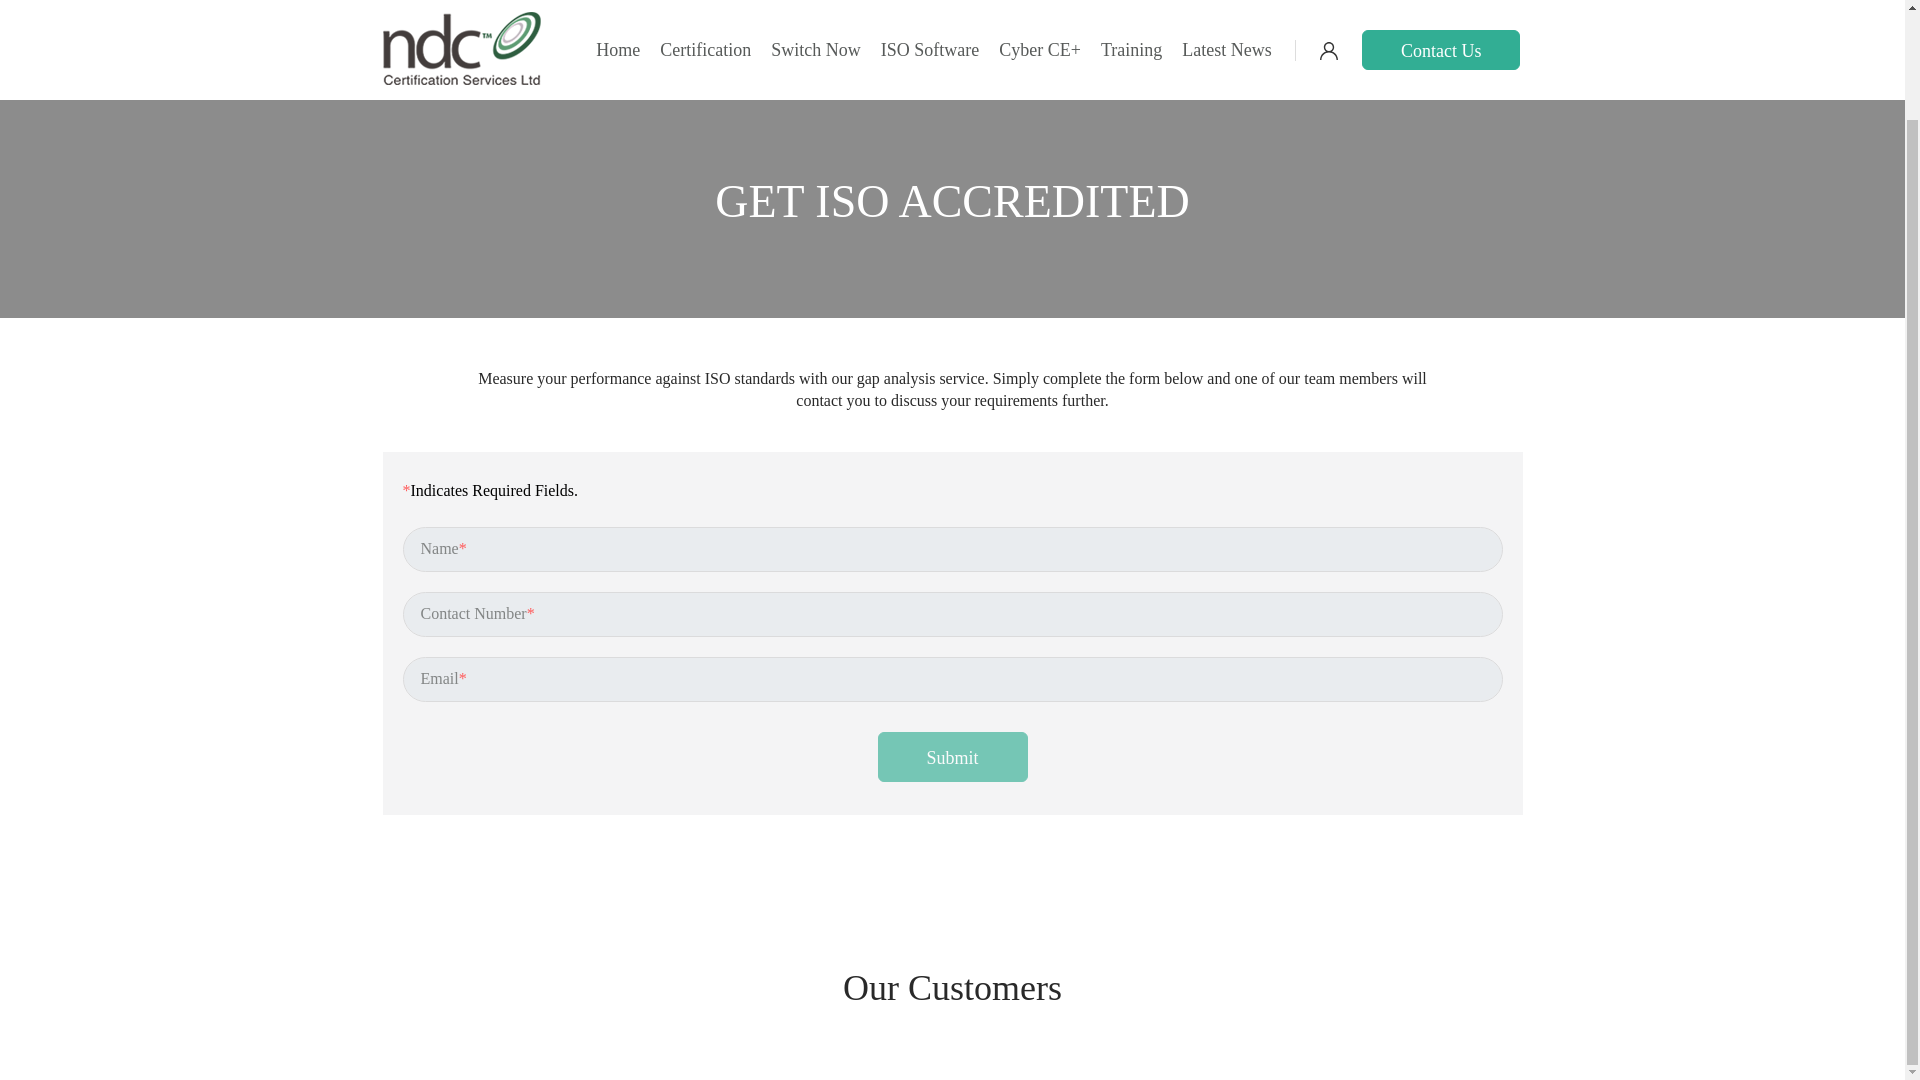  Describe the element at coordinates (436, 10) in the screenshot. I see `ISO55001` at that location.